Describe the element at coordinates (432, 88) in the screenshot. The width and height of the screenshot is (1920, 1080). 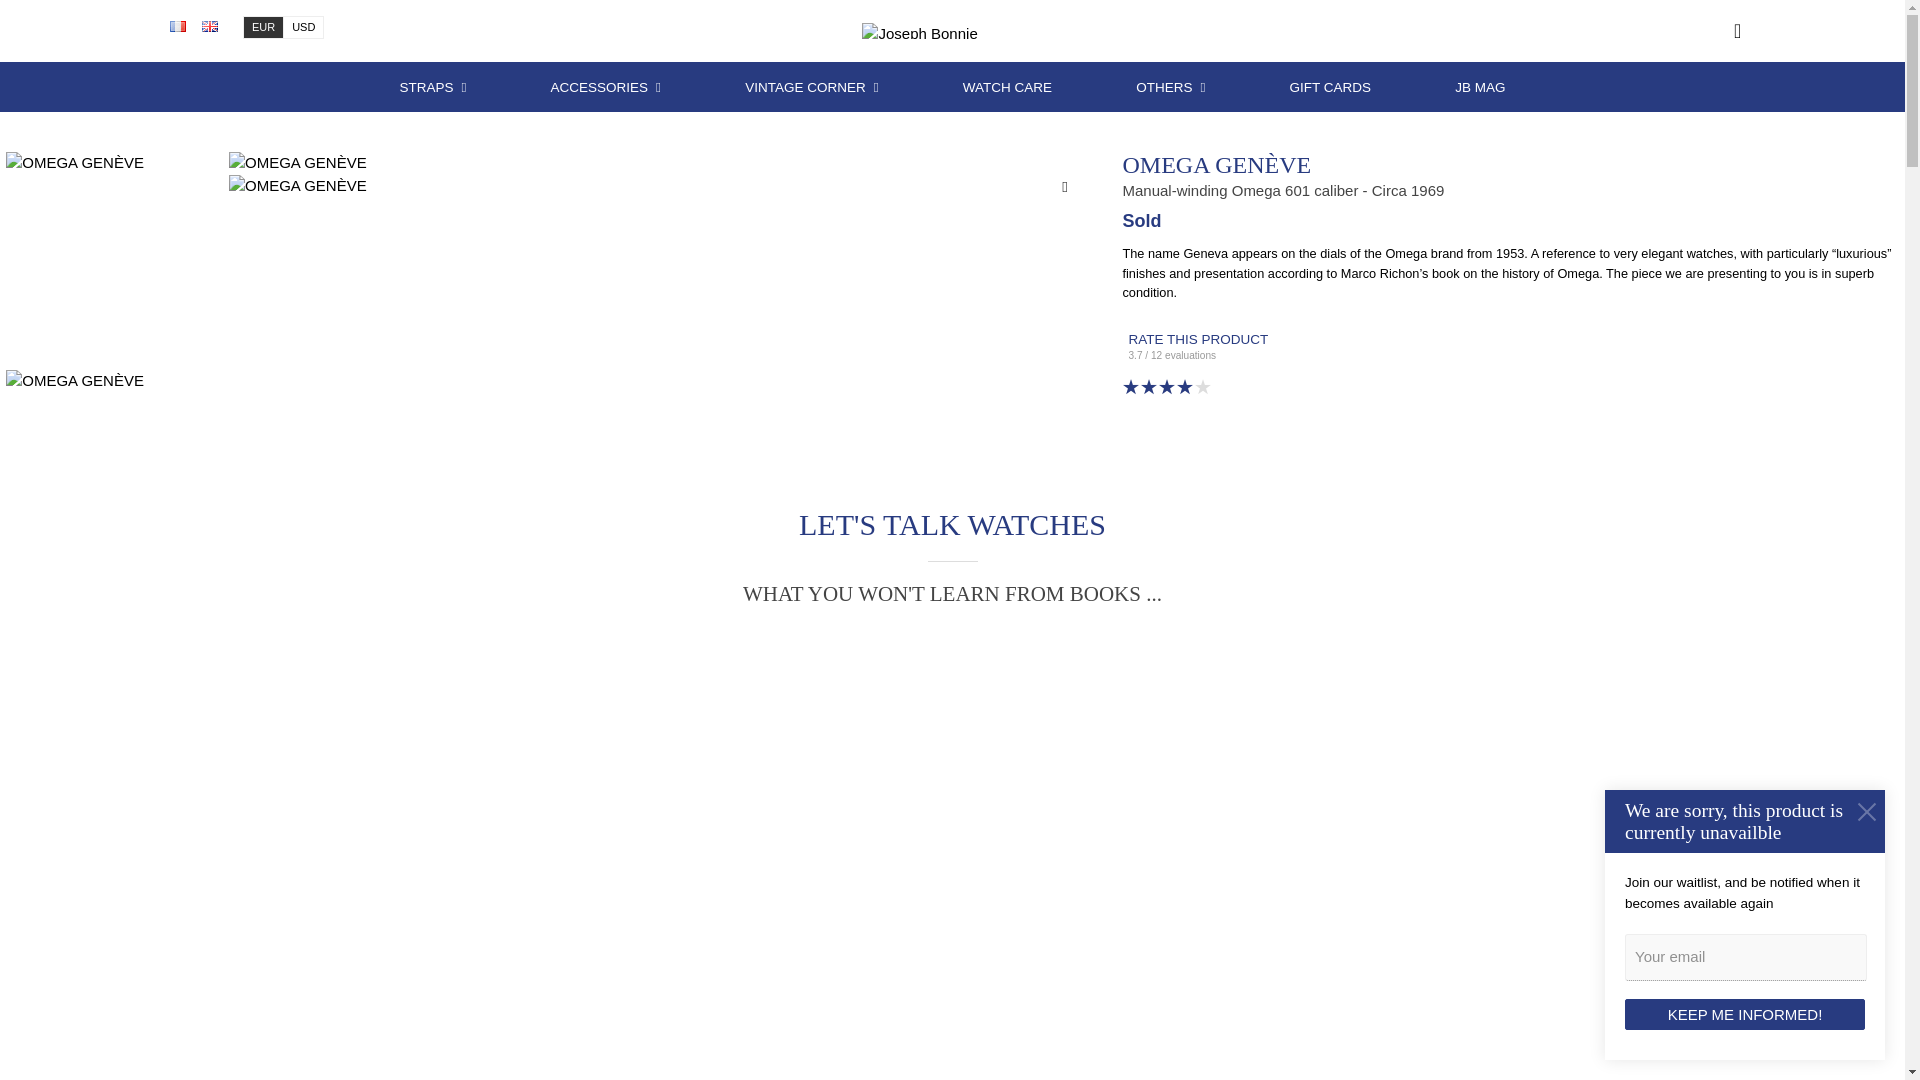
I see `STRAPS` at that location.